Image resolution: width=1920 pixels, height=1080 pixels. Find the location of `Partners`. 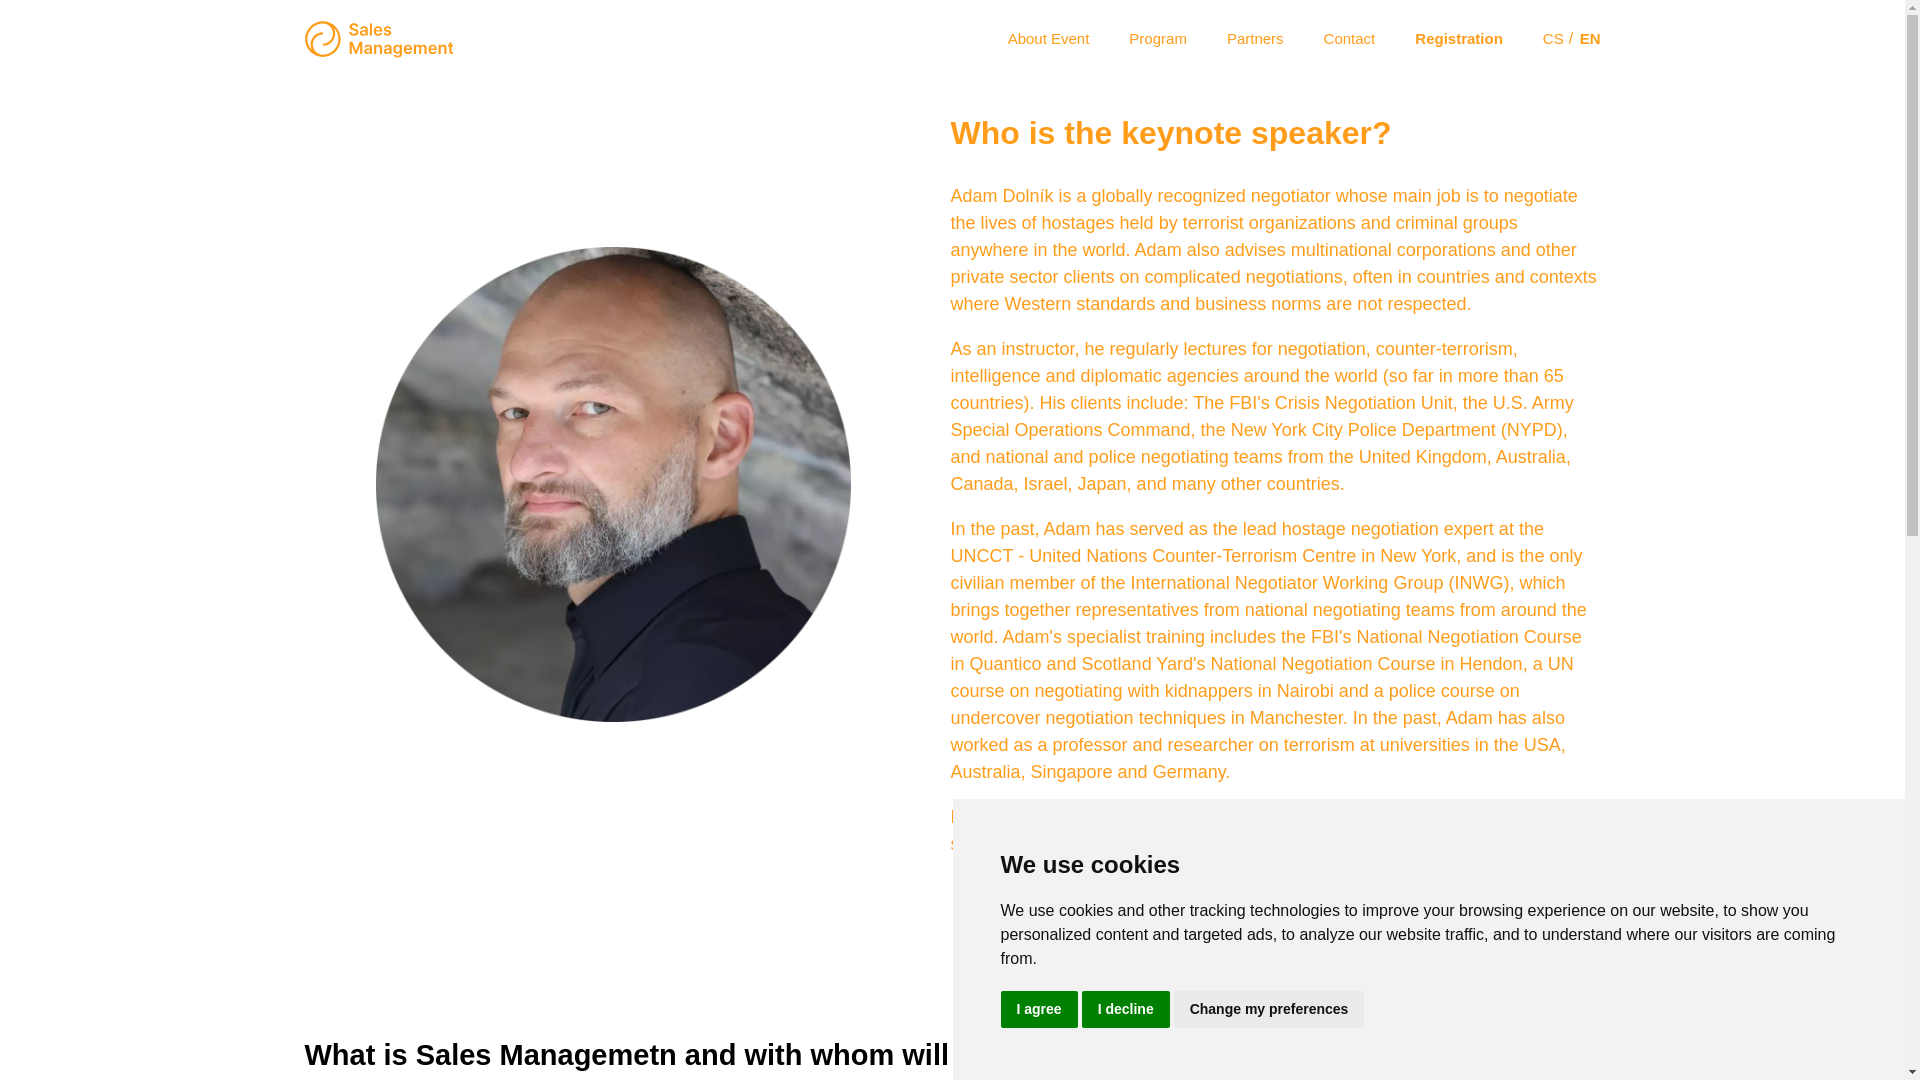

Partners is located at coordinates (1255, 38).